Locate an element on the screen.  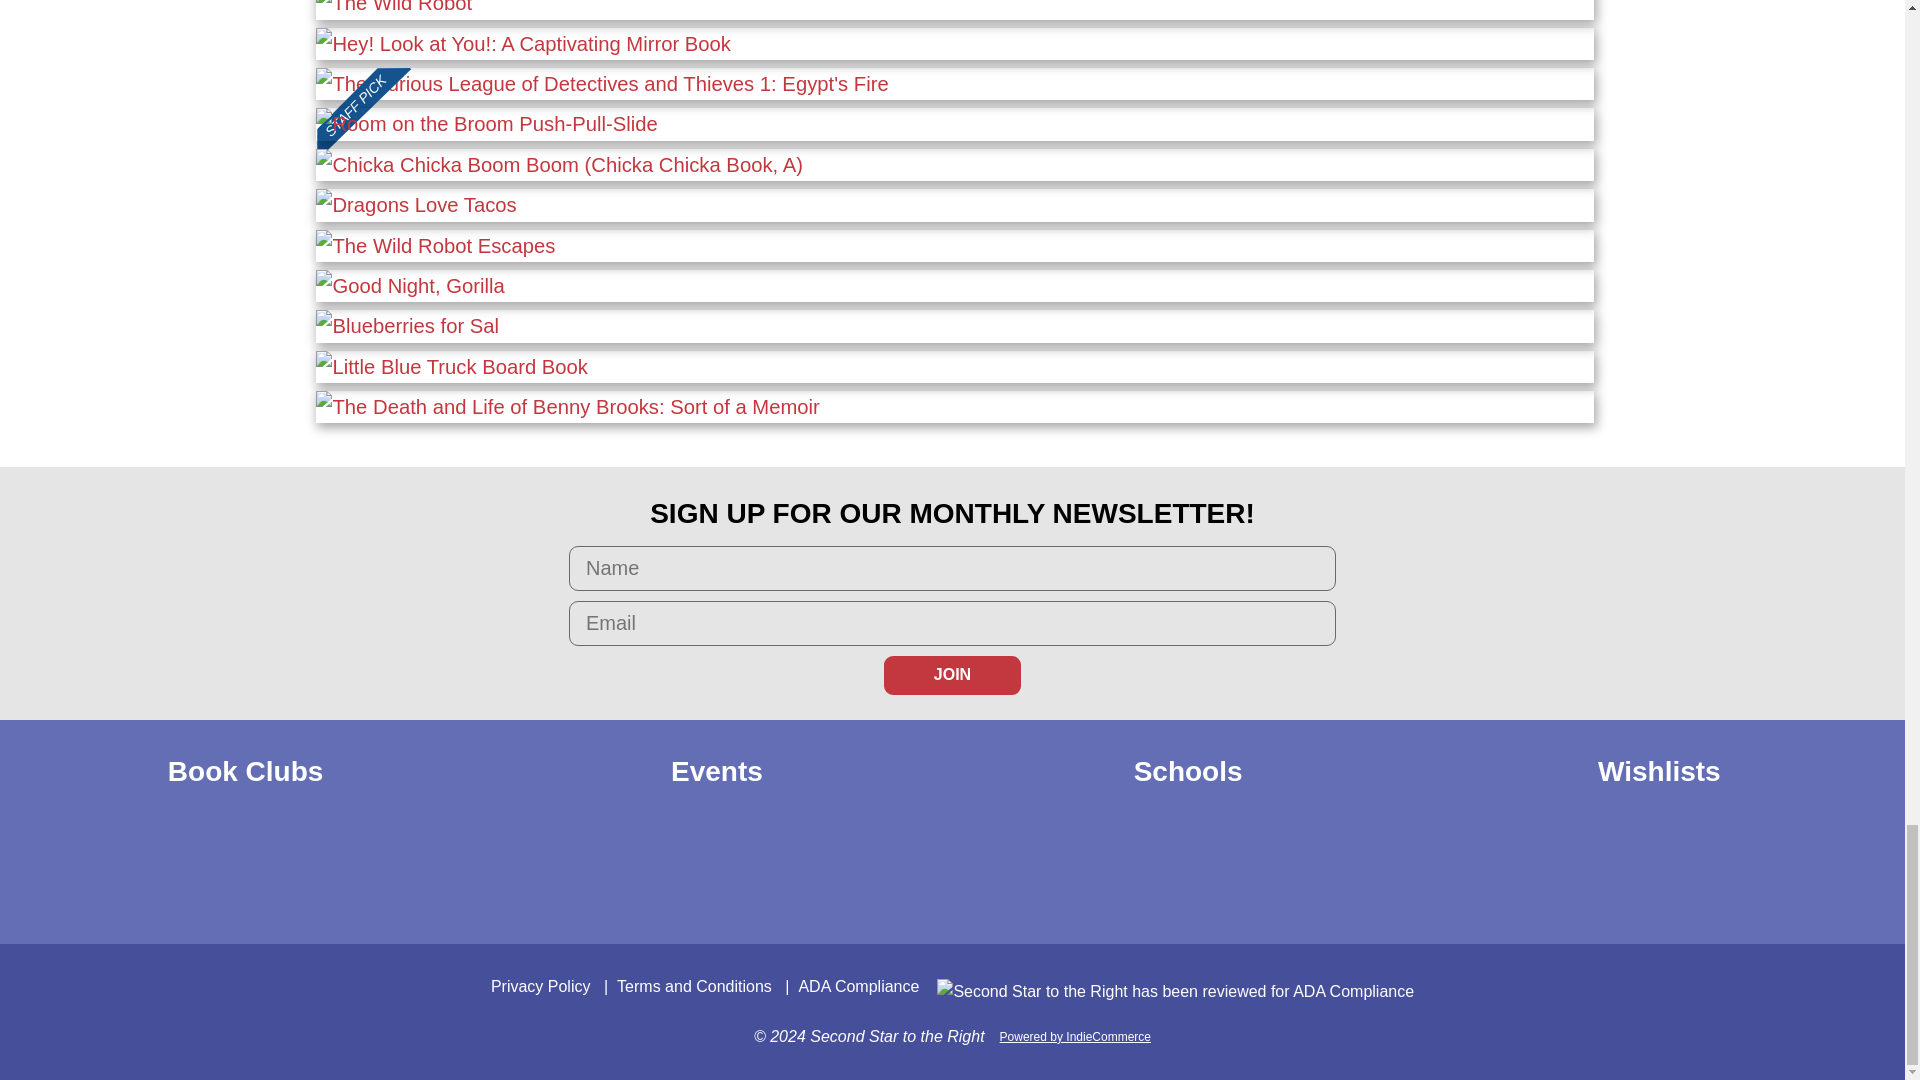
Connect with Facebook is located at coordinates (864, 873).